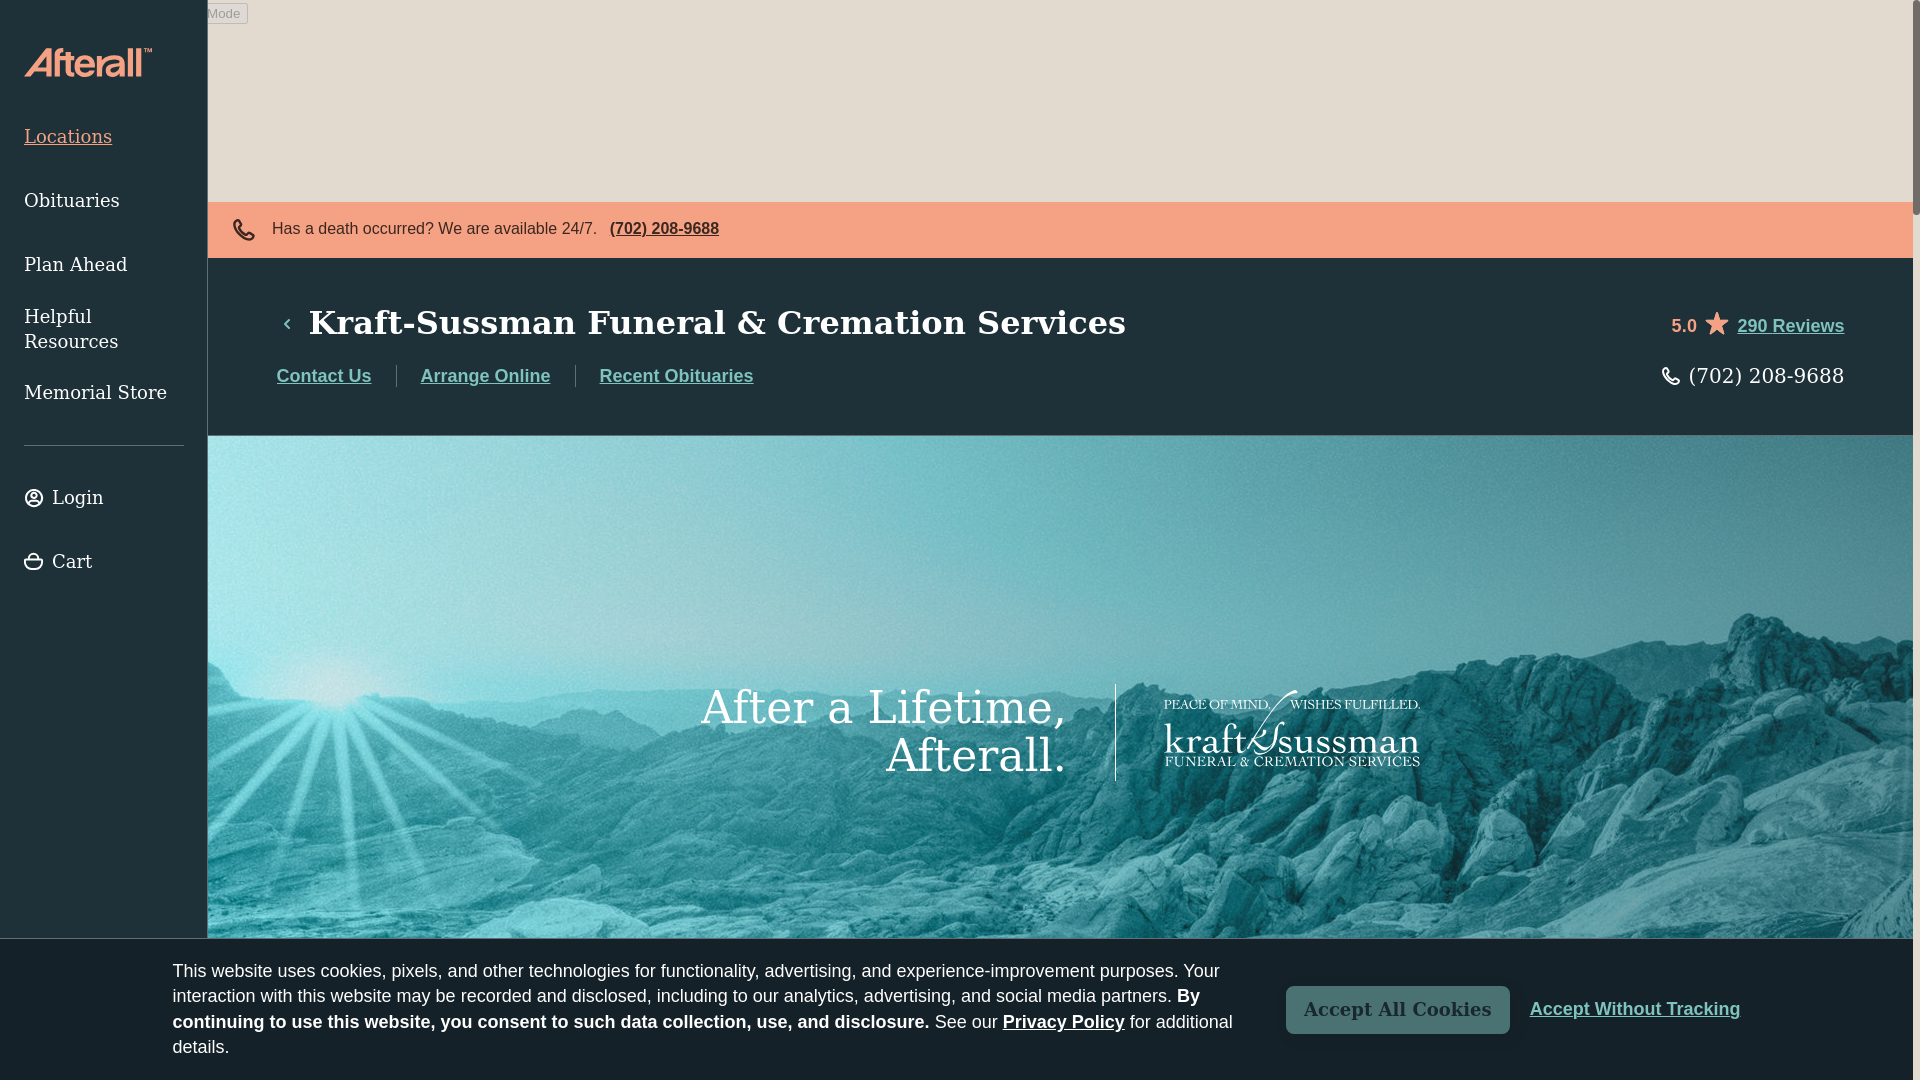  What do you see at coordinates (323, 376) in the screenshot?
I see `Contact Us` at bounding box center [323, 376].